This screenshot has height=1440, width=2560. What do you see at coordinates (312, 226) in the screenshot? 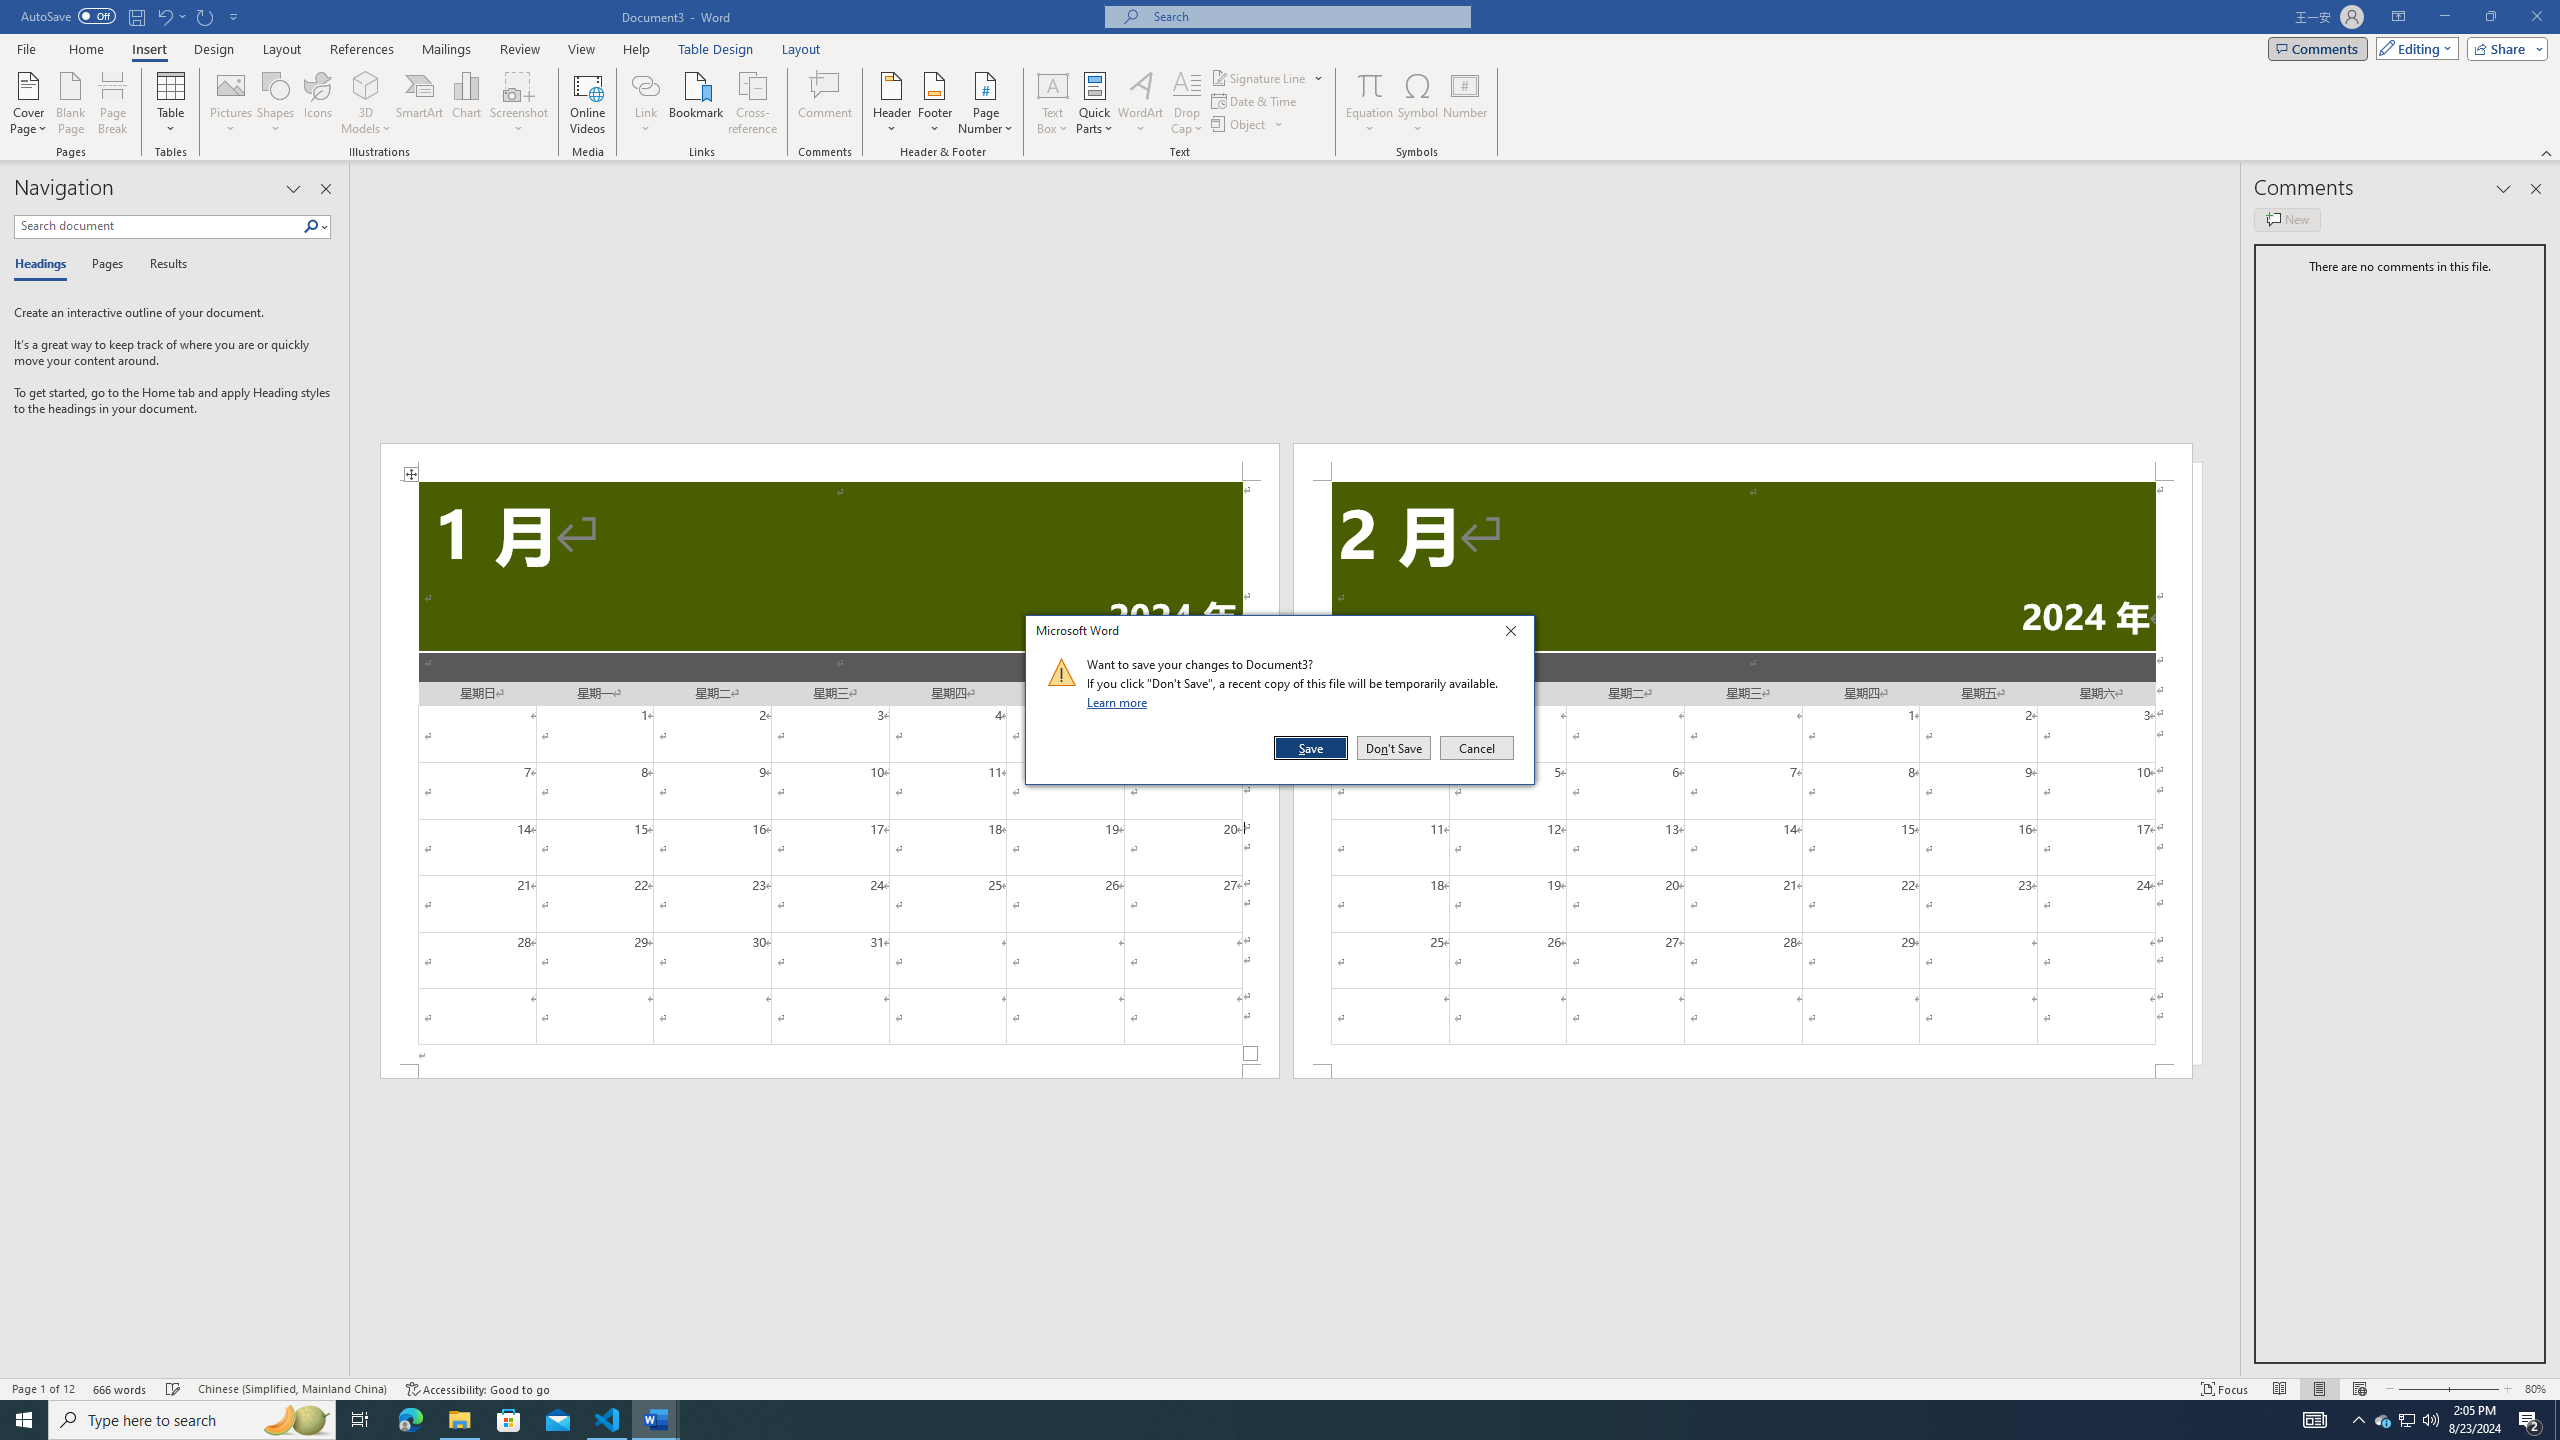
I see `Search` at bounding box center [312, 226].